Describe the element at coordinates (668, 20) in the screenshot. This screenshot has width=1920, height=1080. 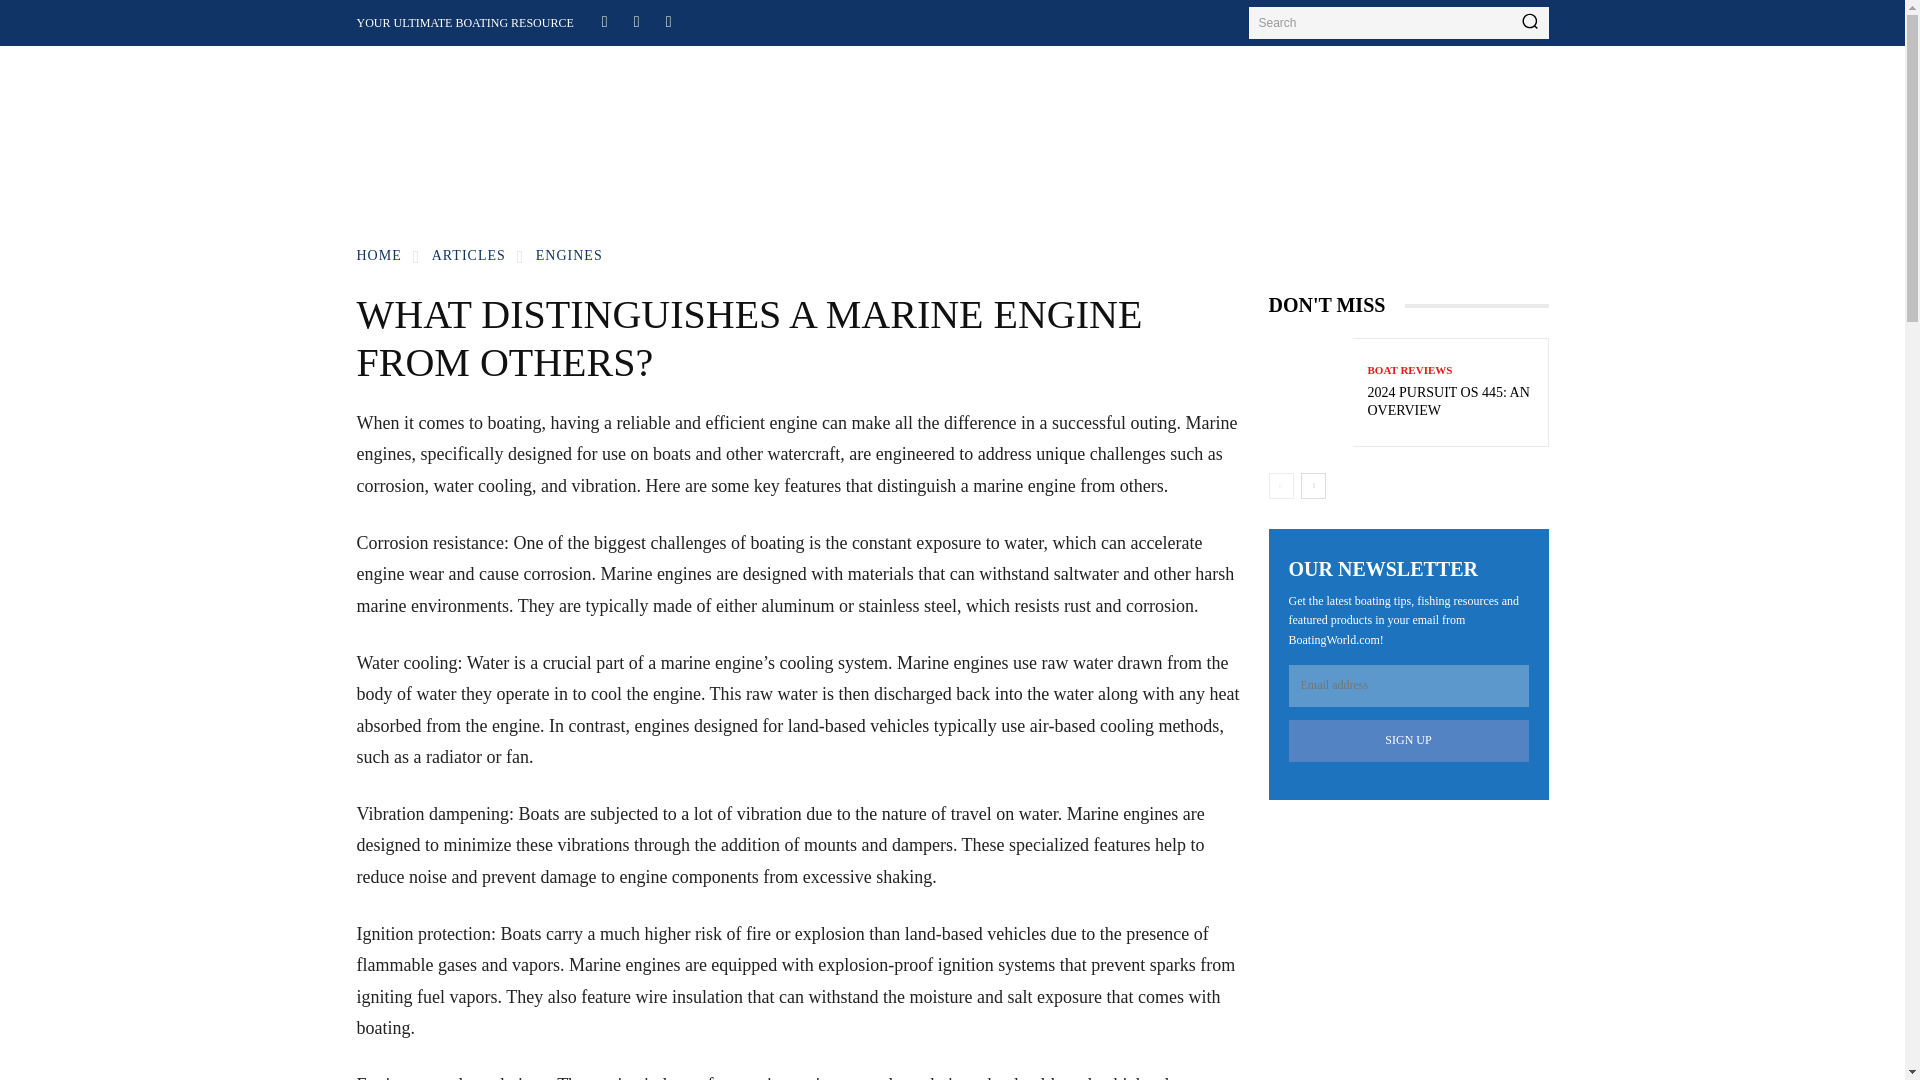
I see `Twitter` at that location.